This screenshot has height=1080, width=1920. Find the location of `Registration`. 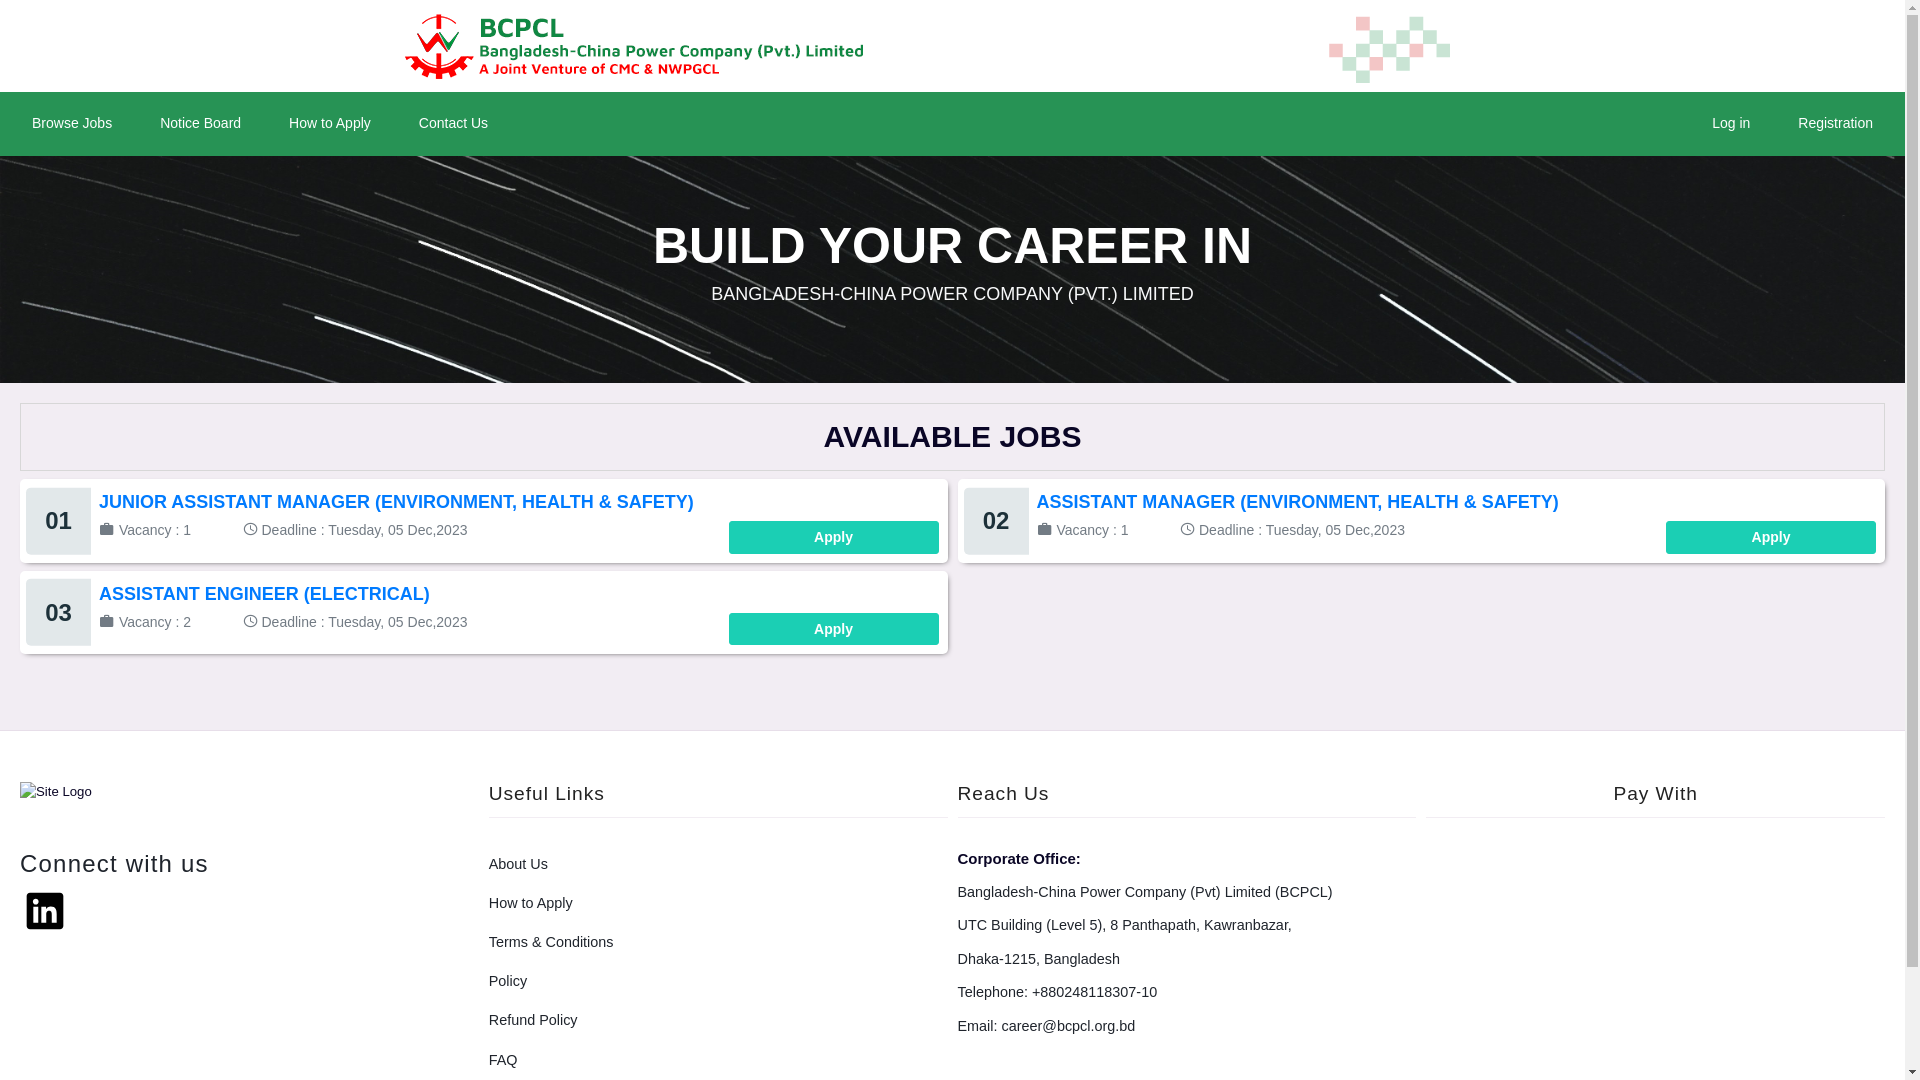

Registration is located at coordinates (1836, 124).